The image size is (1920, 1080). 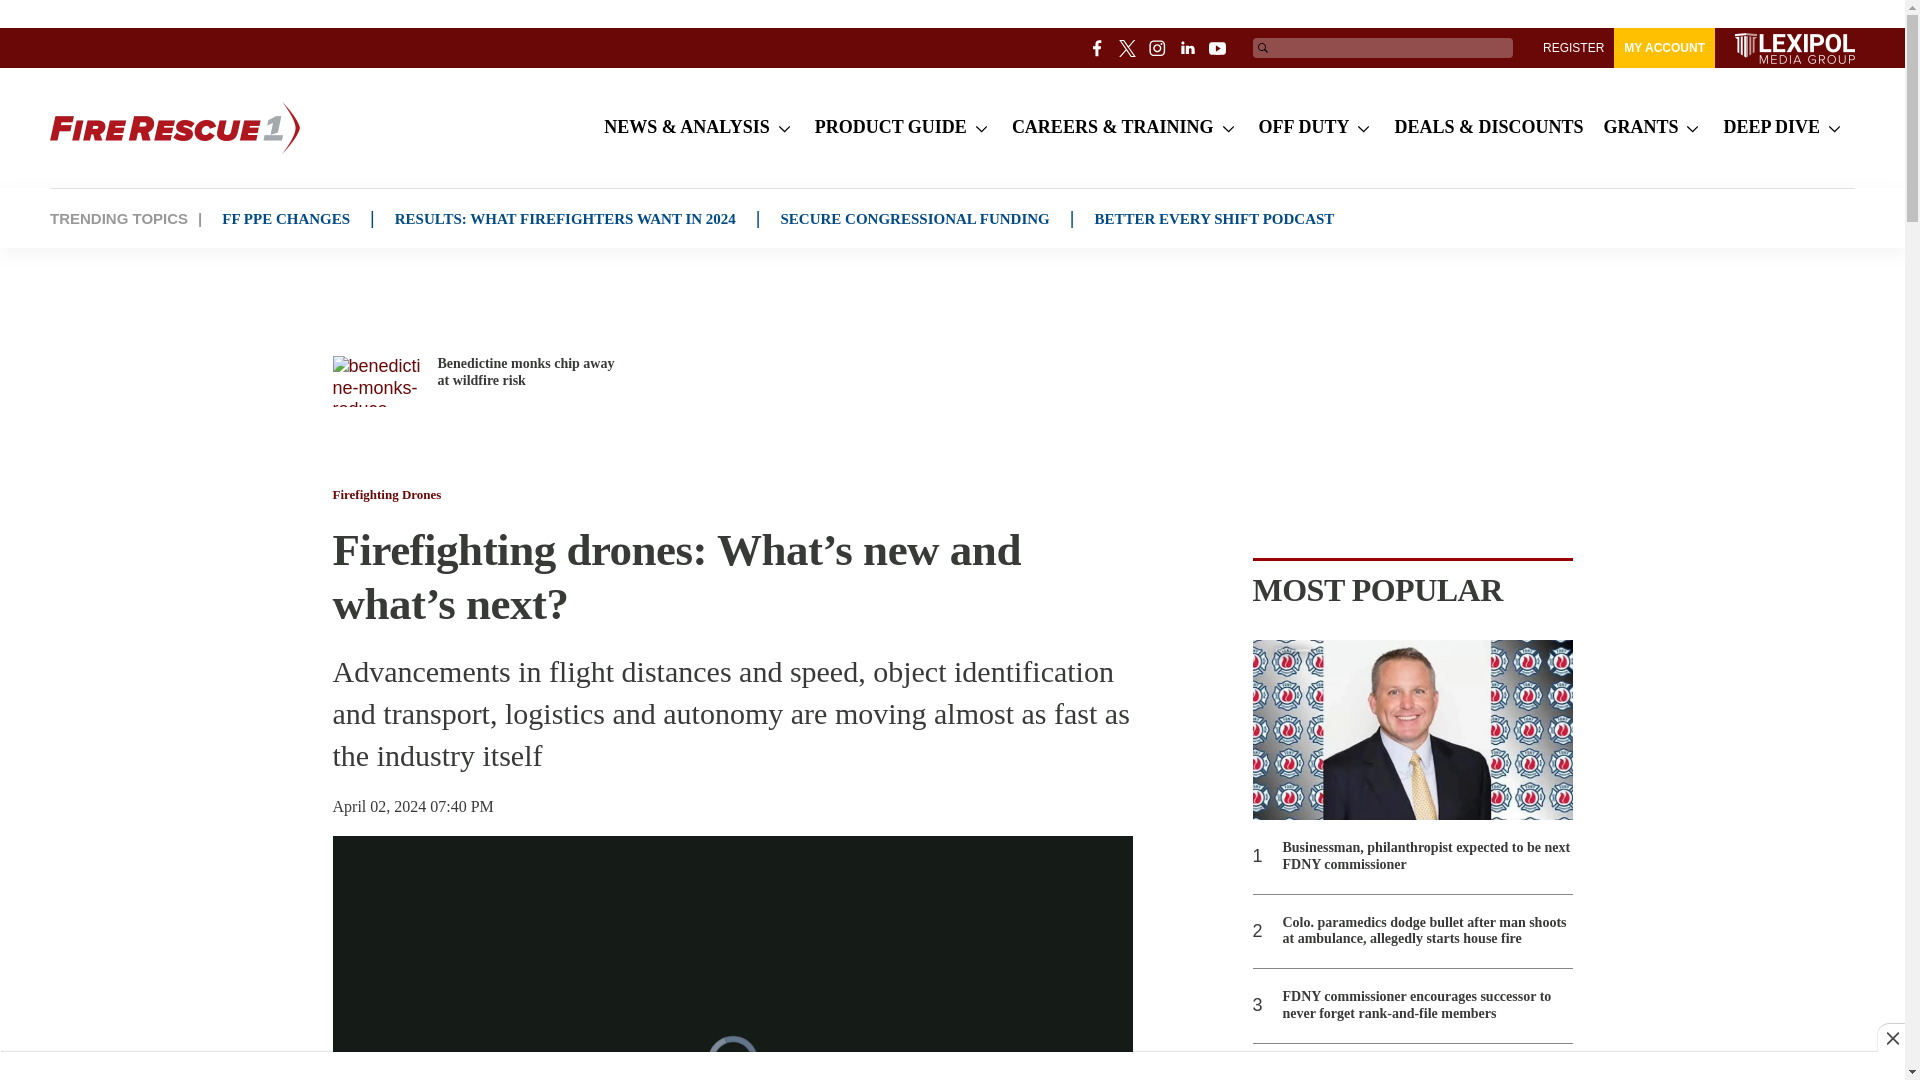 I want to click on linkedin, so click(x=1188, y=48).